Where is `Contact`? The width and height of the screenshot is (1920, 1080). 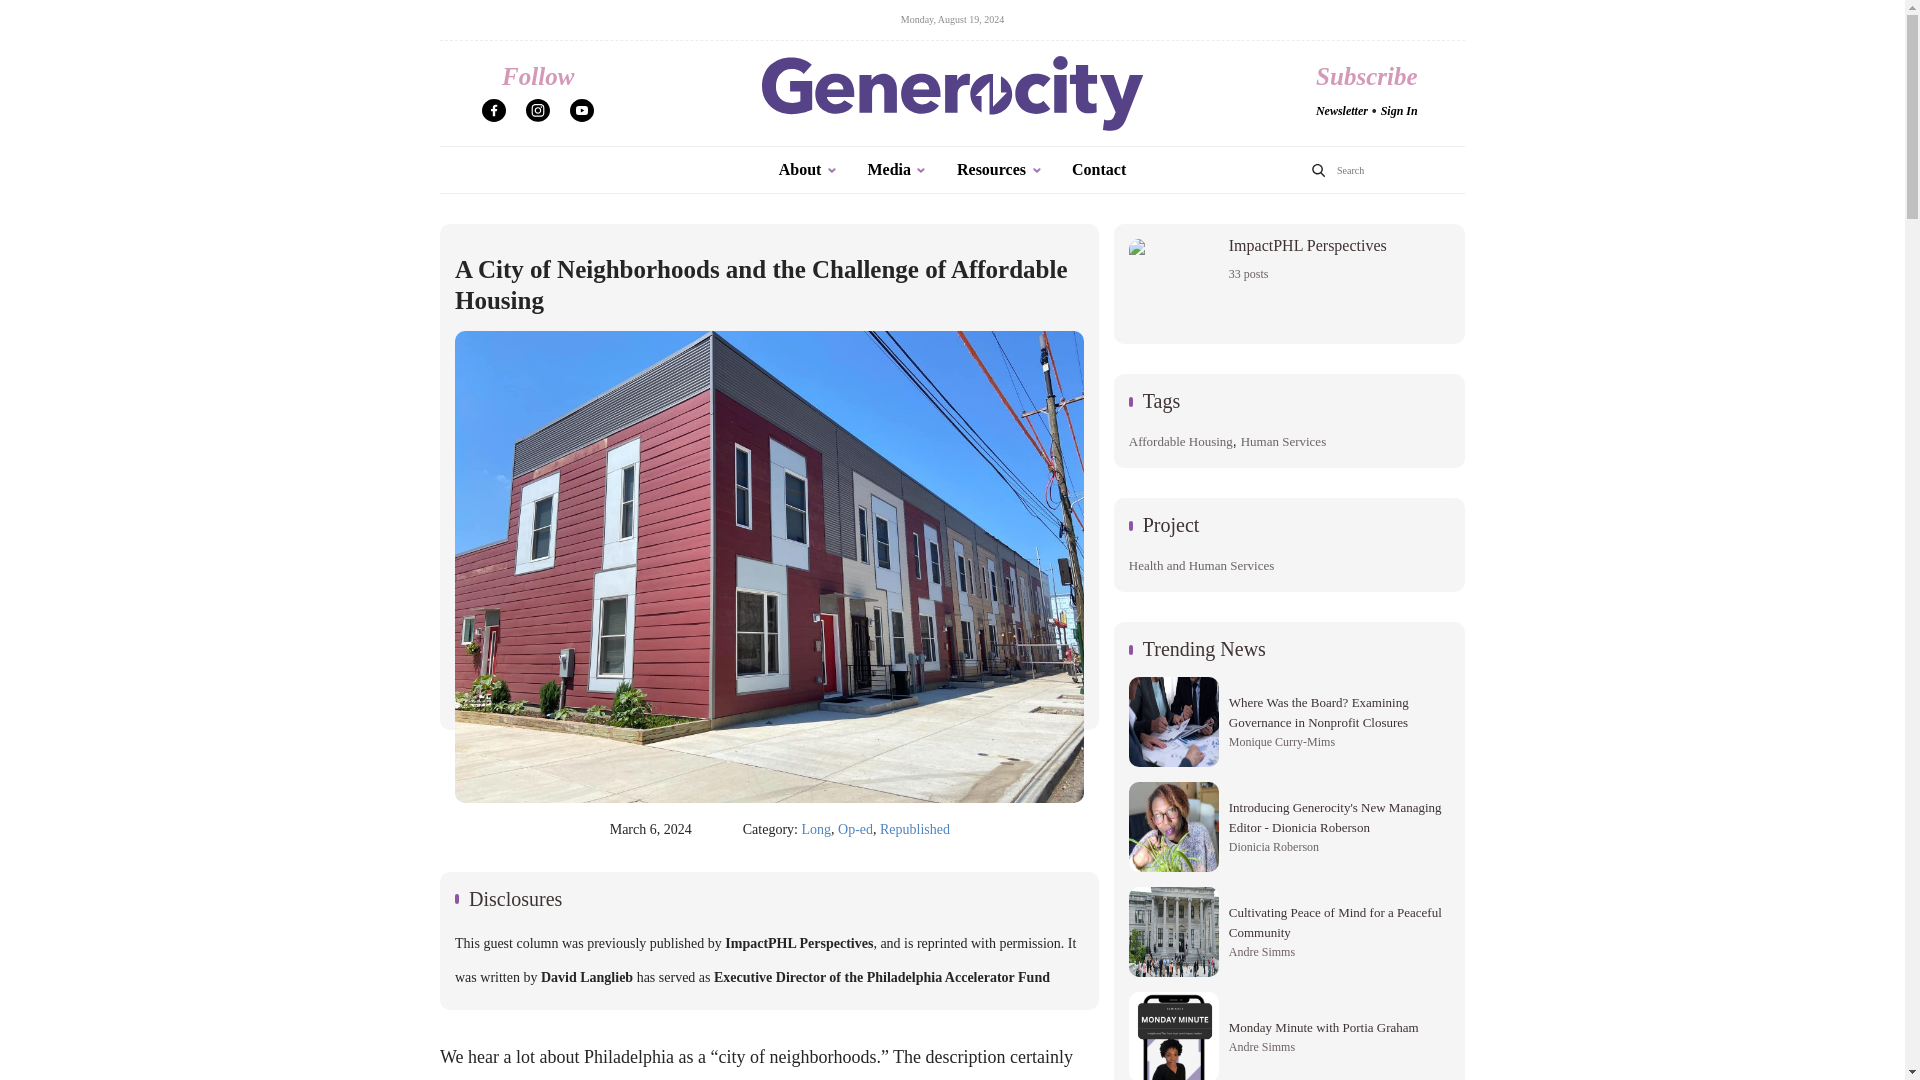
Contact is located at coordinates (1399, 110).